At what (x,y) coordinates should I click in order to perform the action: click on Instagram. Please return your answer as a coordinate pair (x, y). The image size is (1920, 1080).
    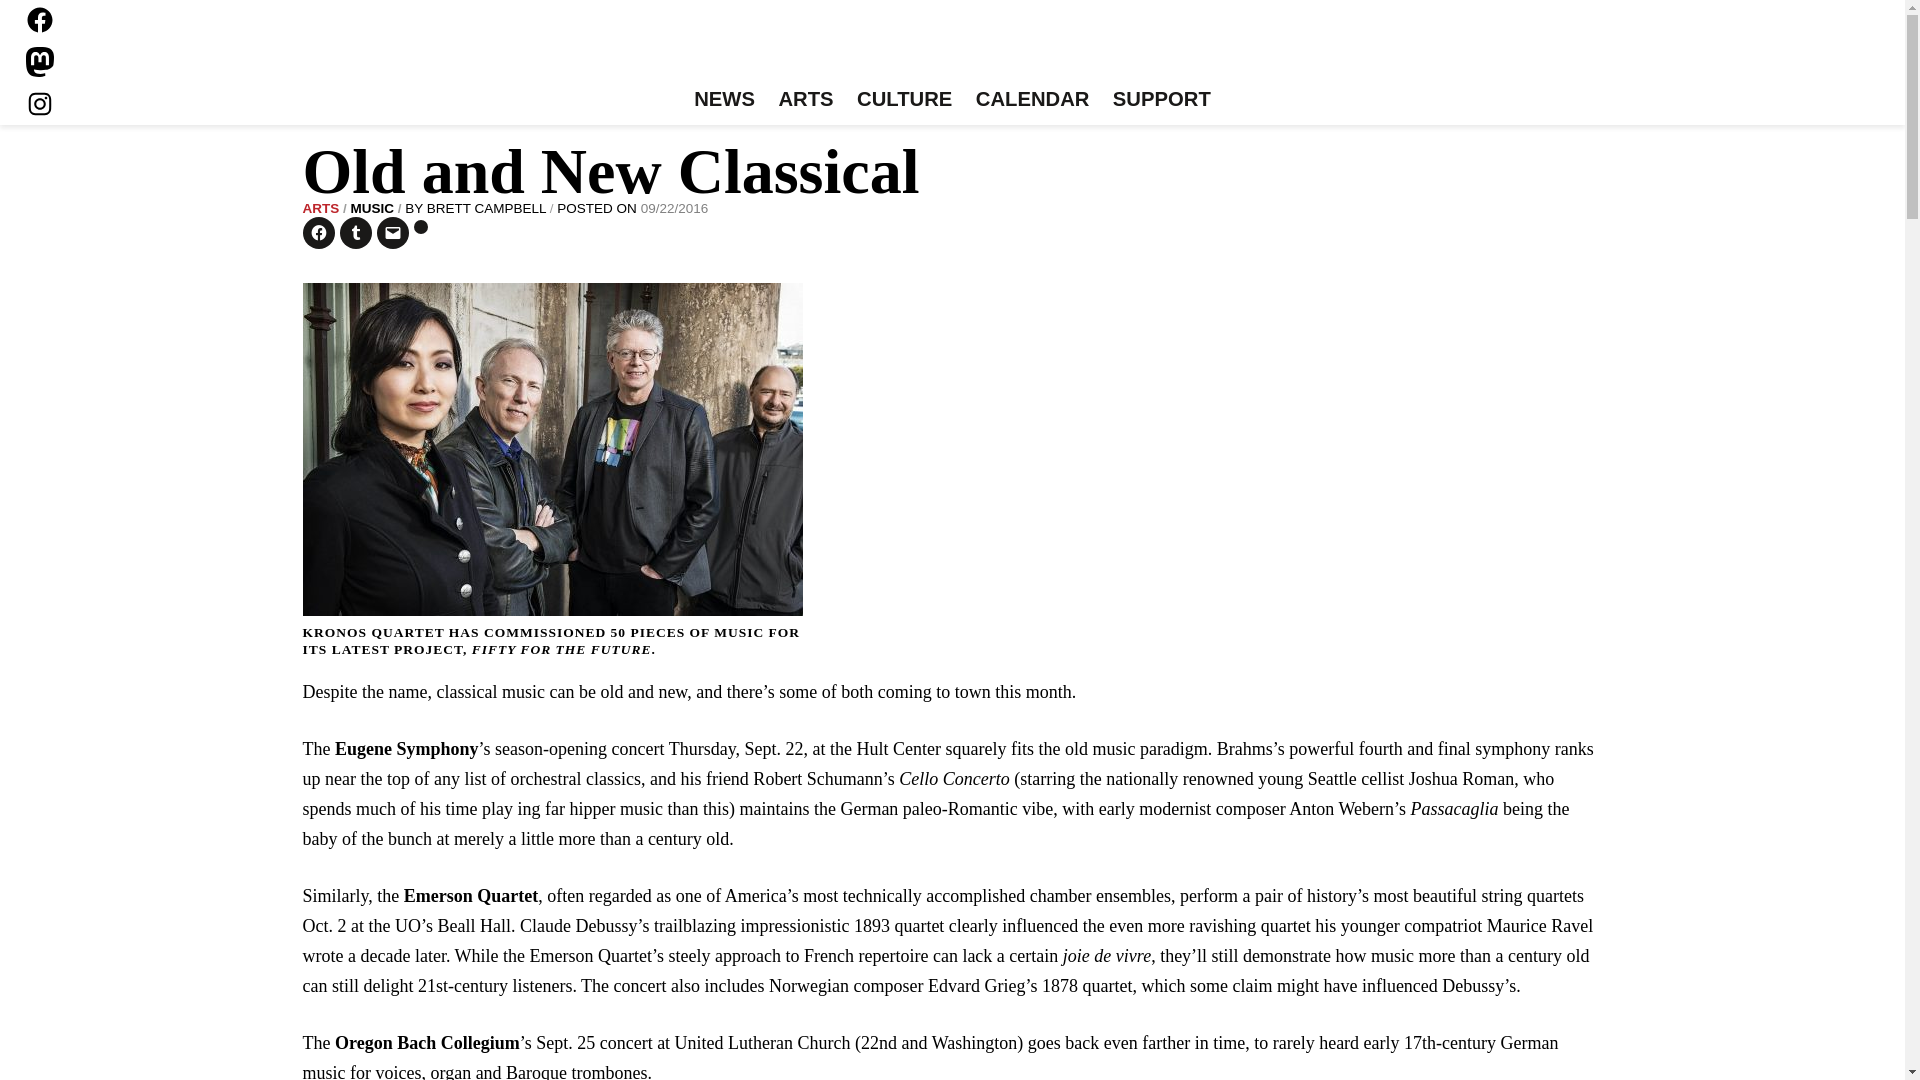
    Looking at the image, I should click on (40, 103).